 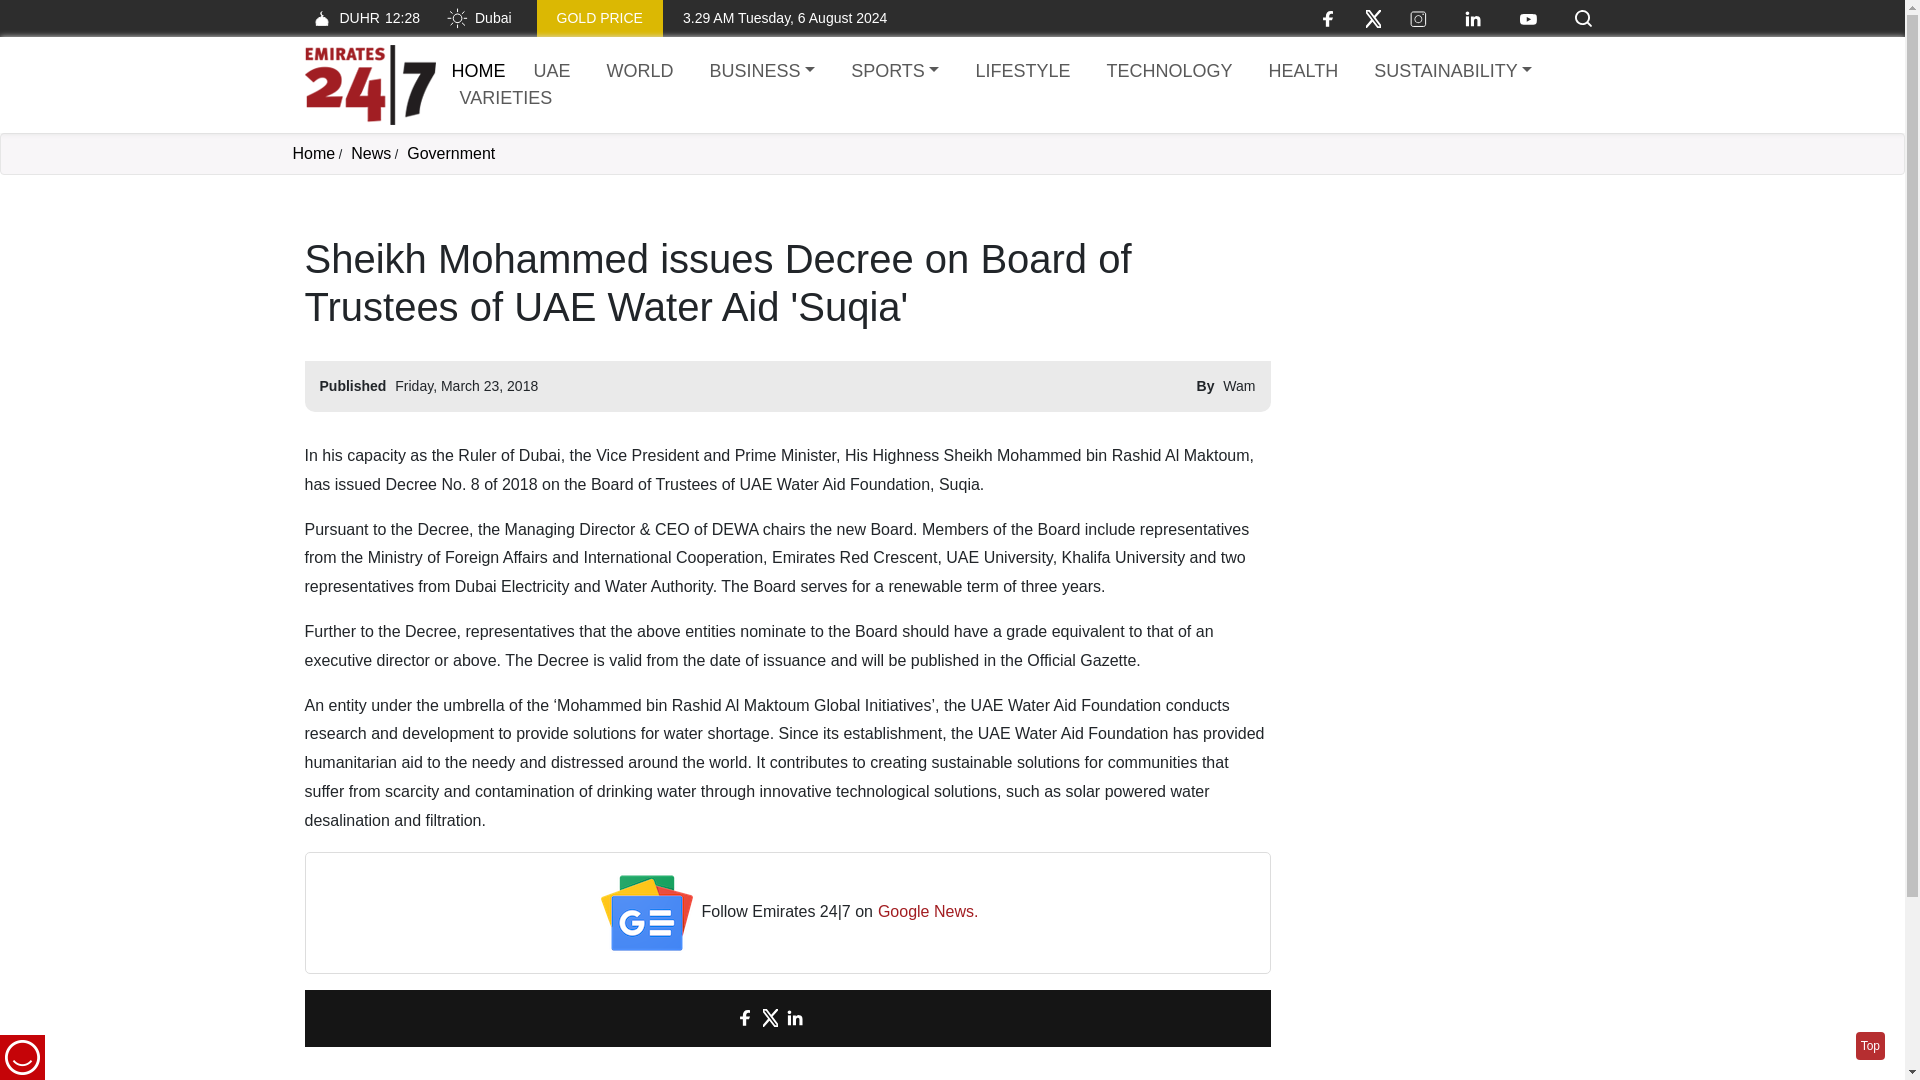 What do you see at coordinates (1452, 72) in the screenshot?
I see `SUSTAINABILITY` at bounding box center [1452, 72].